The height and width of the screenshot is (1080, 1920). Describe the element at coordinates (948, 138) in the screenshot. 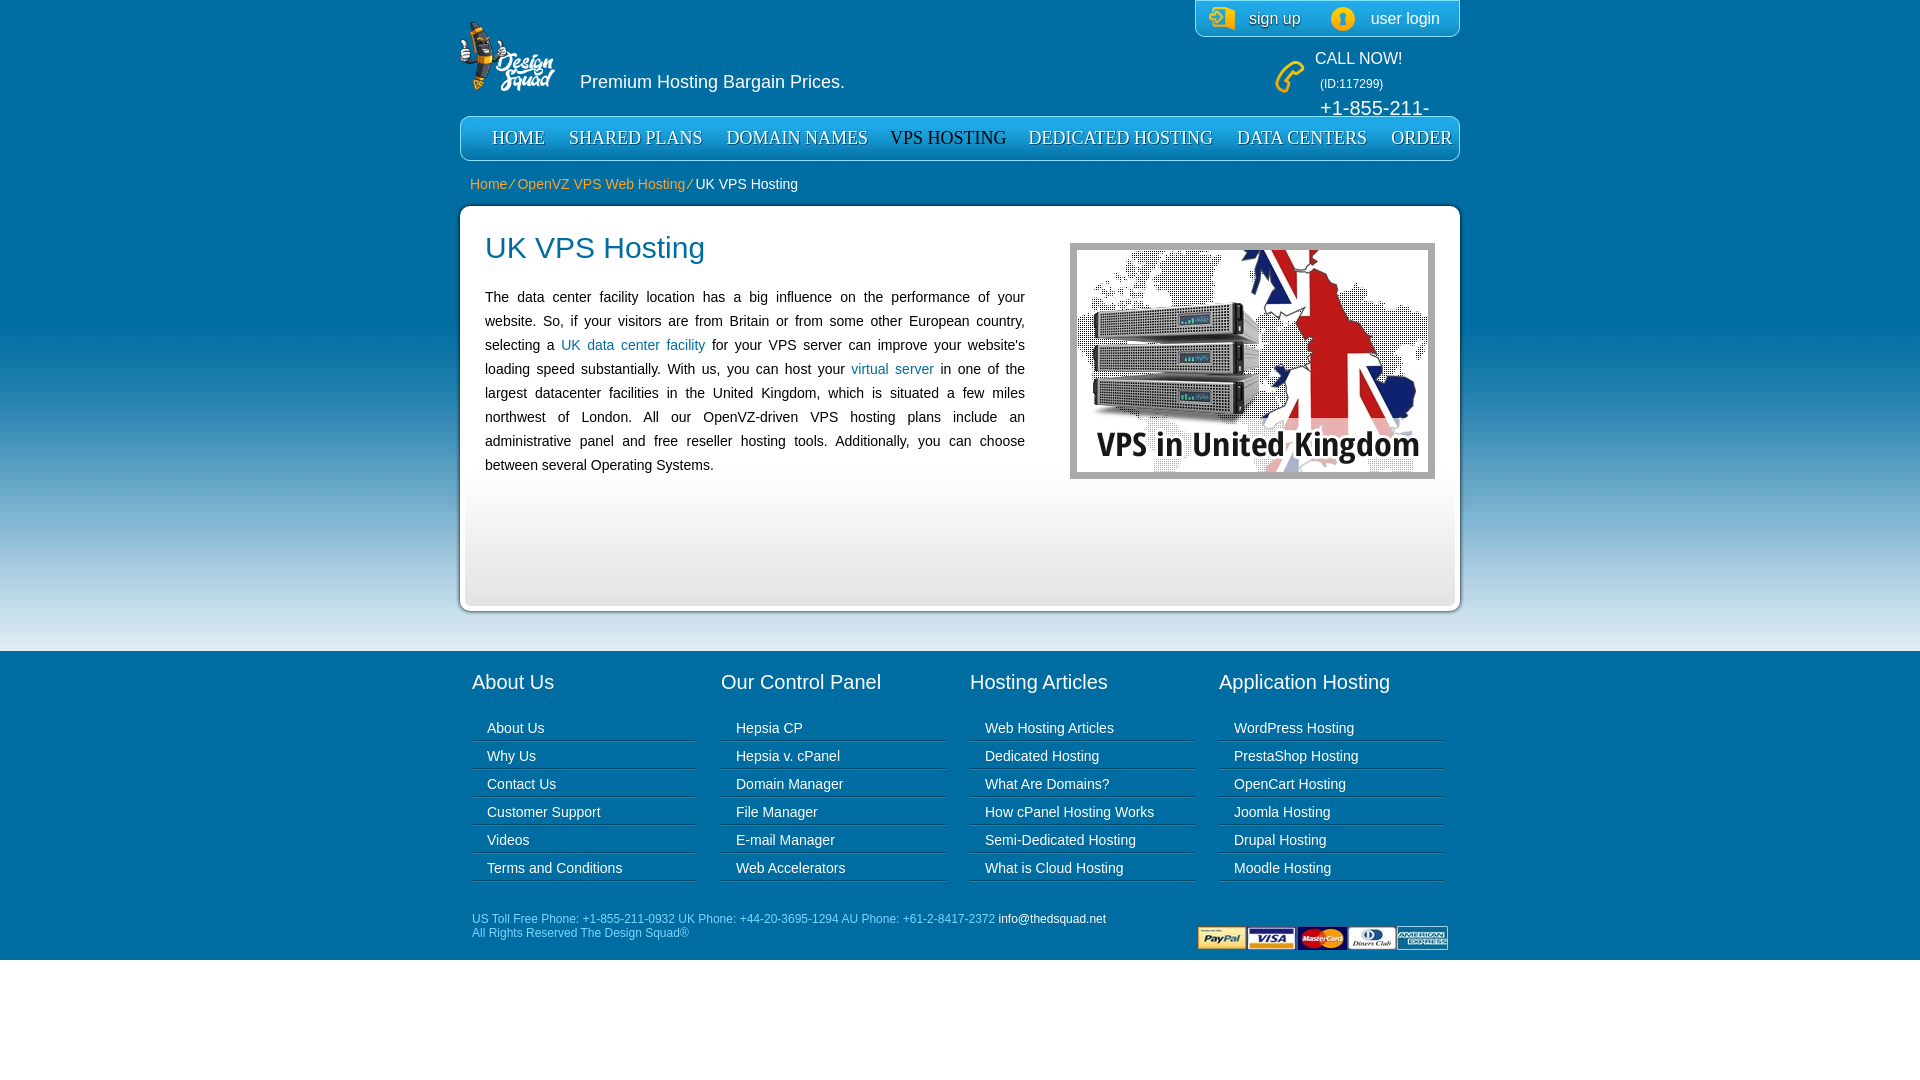

I see `VPS HOSTING` at that location.